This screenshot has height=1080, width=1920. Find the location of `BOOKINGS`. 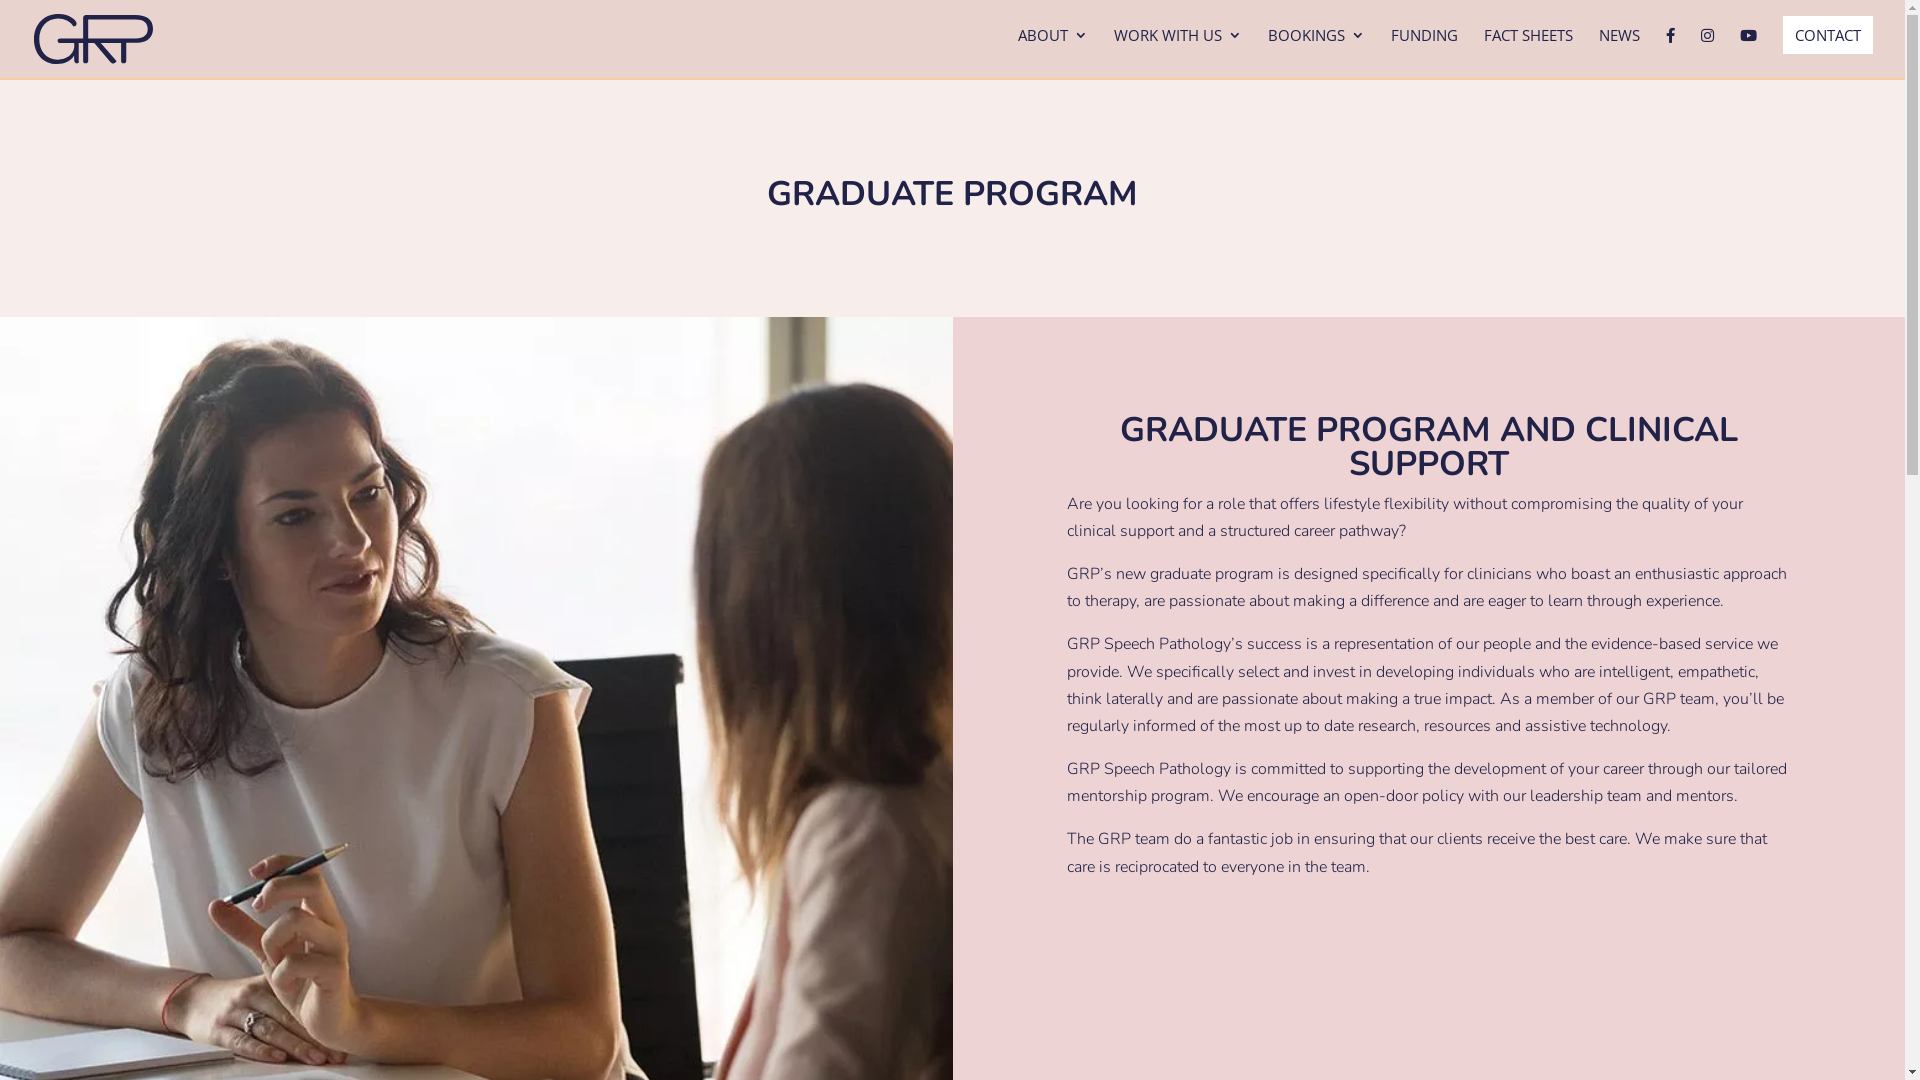

BOOKINGS is located at coordinates (1316, 52).